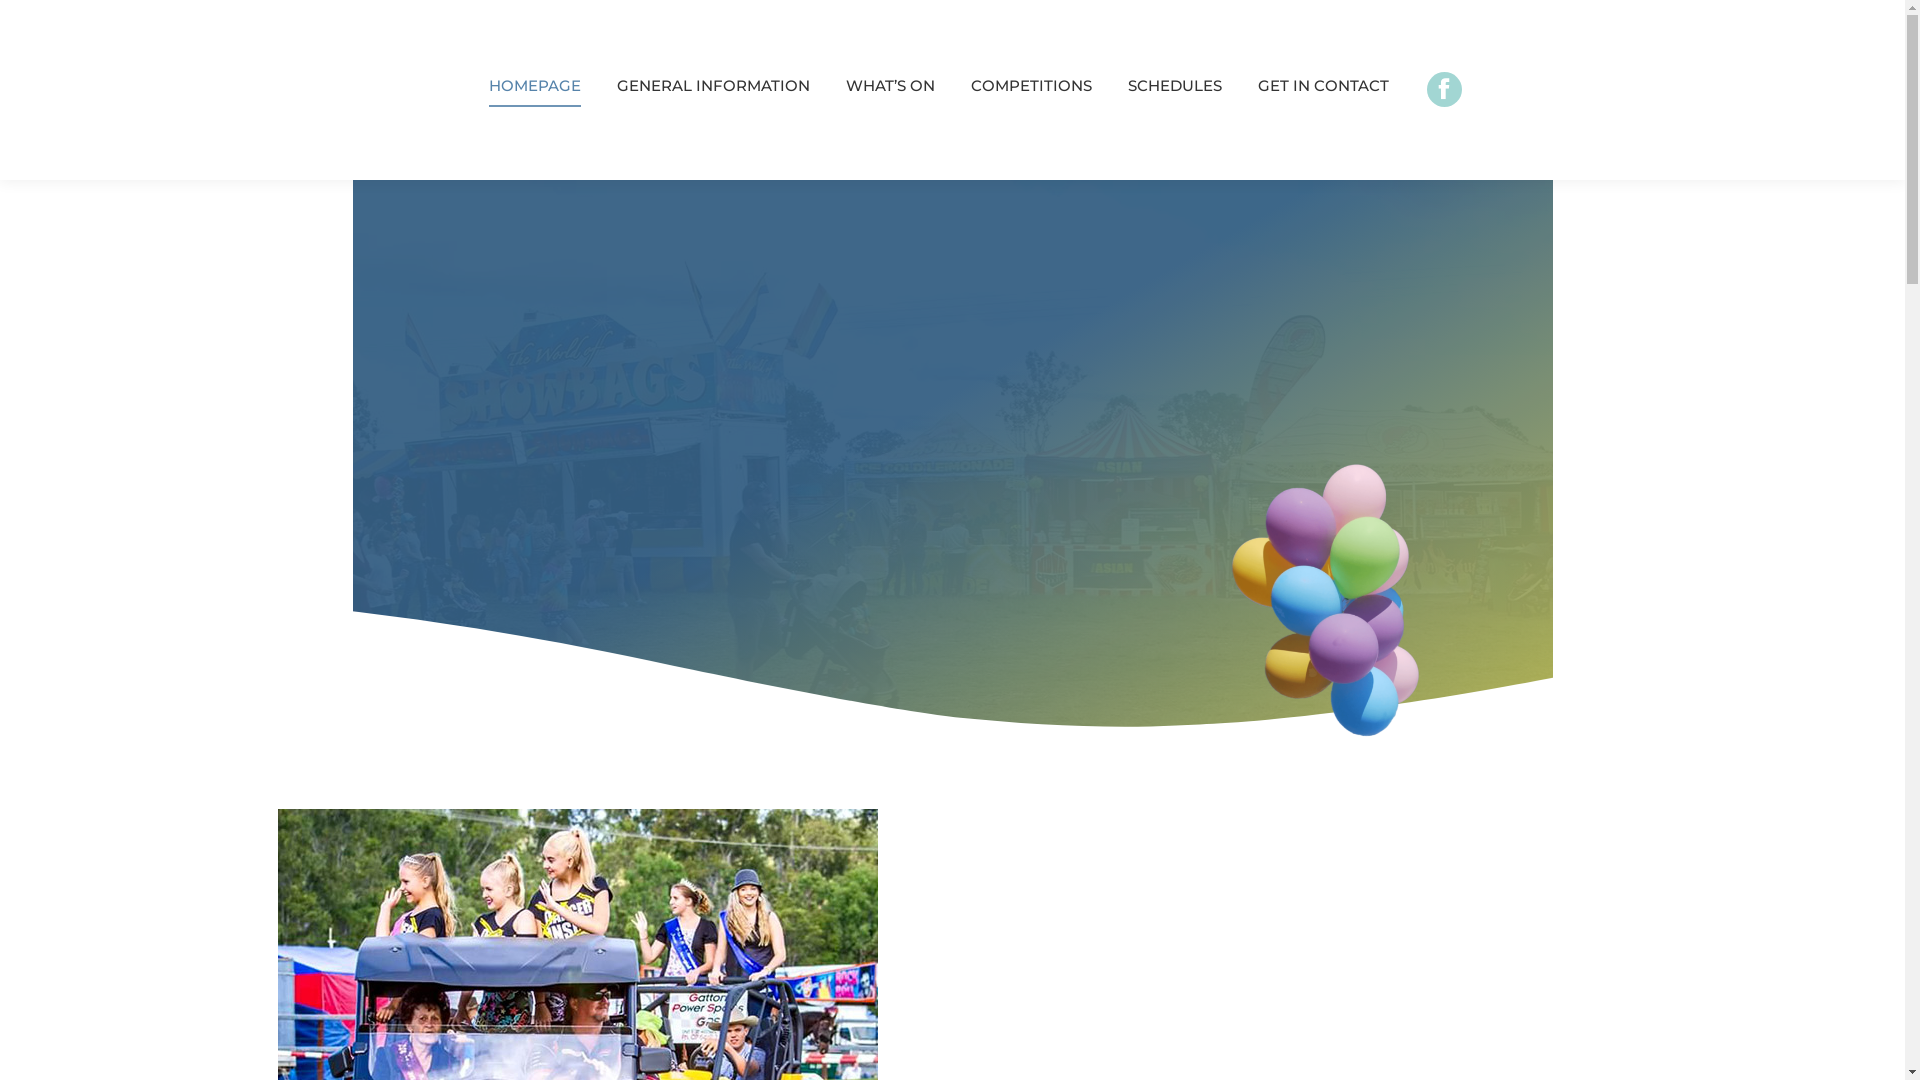  Describe the element at coordinates (1444, 90) in the screenshot. I see `Facebook page opens in new window` at that location.